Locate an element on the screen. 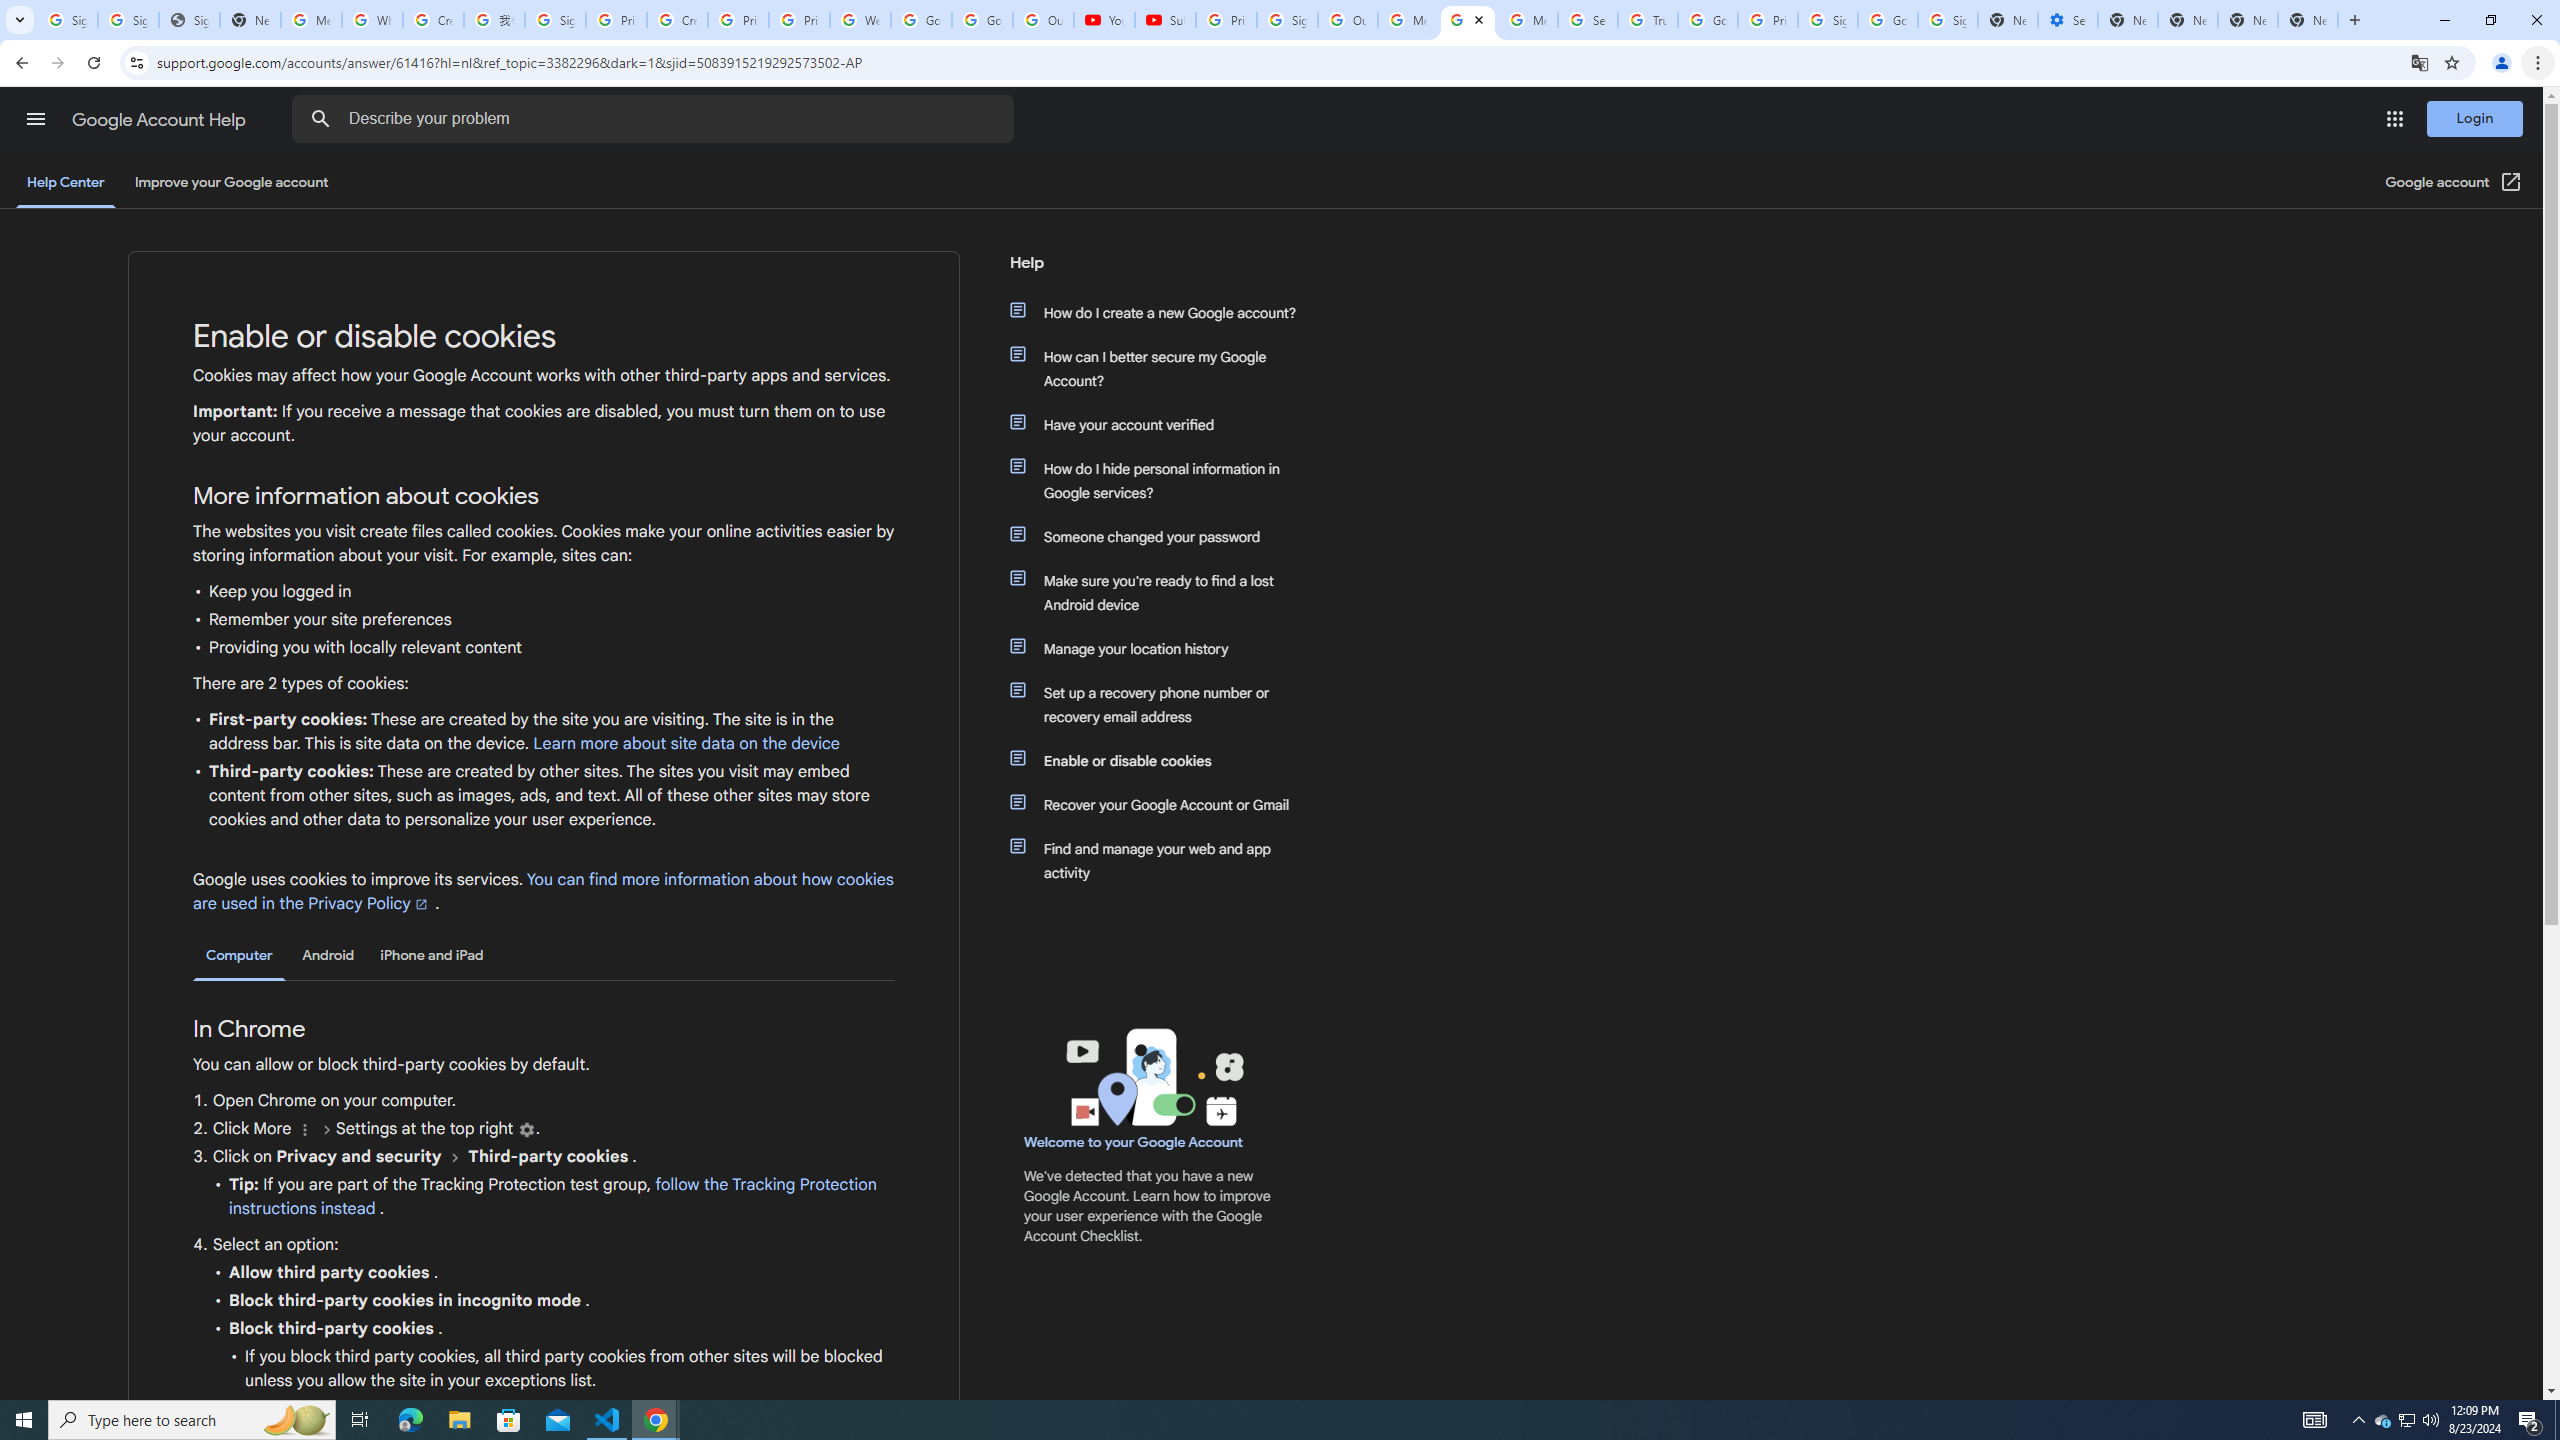 The height and width of the screenshot is (1440, 2560). Set up a recovery phone number or recovery email address is located at coordinates (1163, 704).